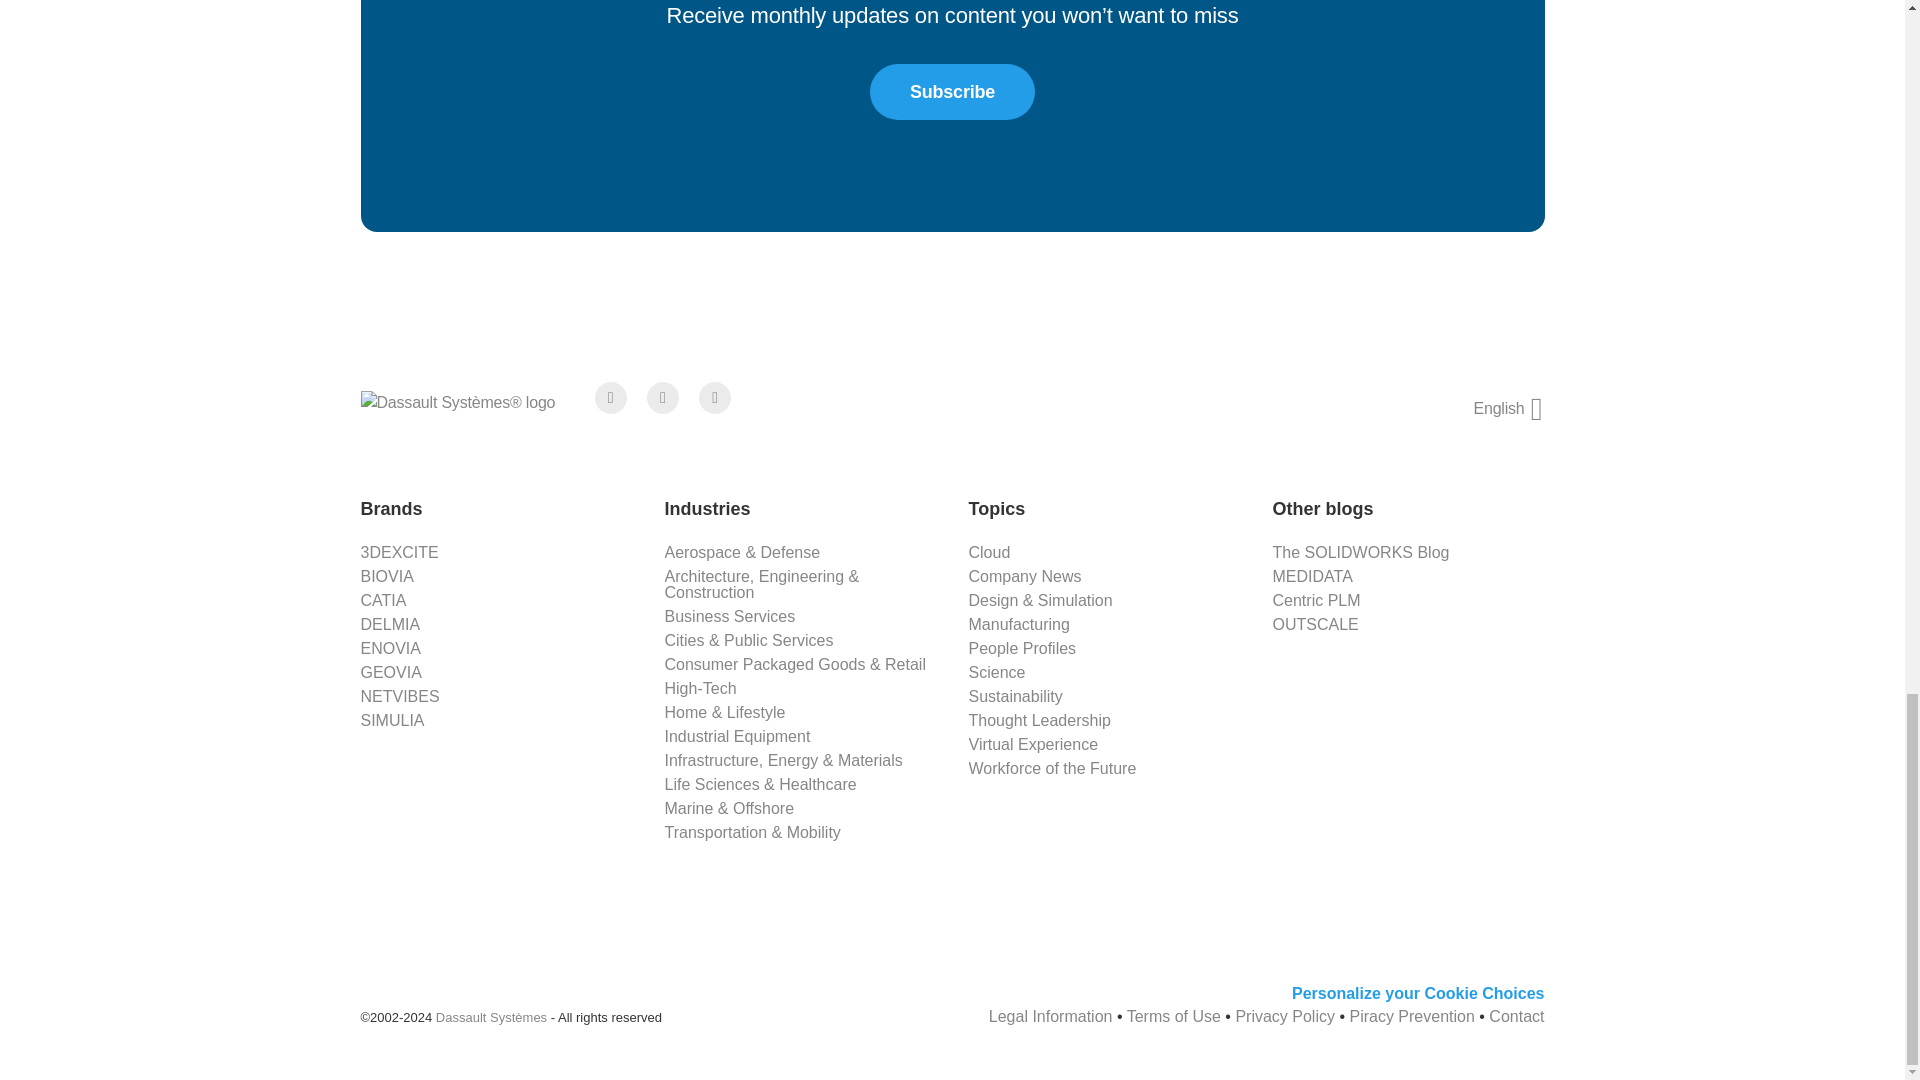  Describe the element at coordinates (611, 398) in the screenshot. I see `Facebook account` at that location.